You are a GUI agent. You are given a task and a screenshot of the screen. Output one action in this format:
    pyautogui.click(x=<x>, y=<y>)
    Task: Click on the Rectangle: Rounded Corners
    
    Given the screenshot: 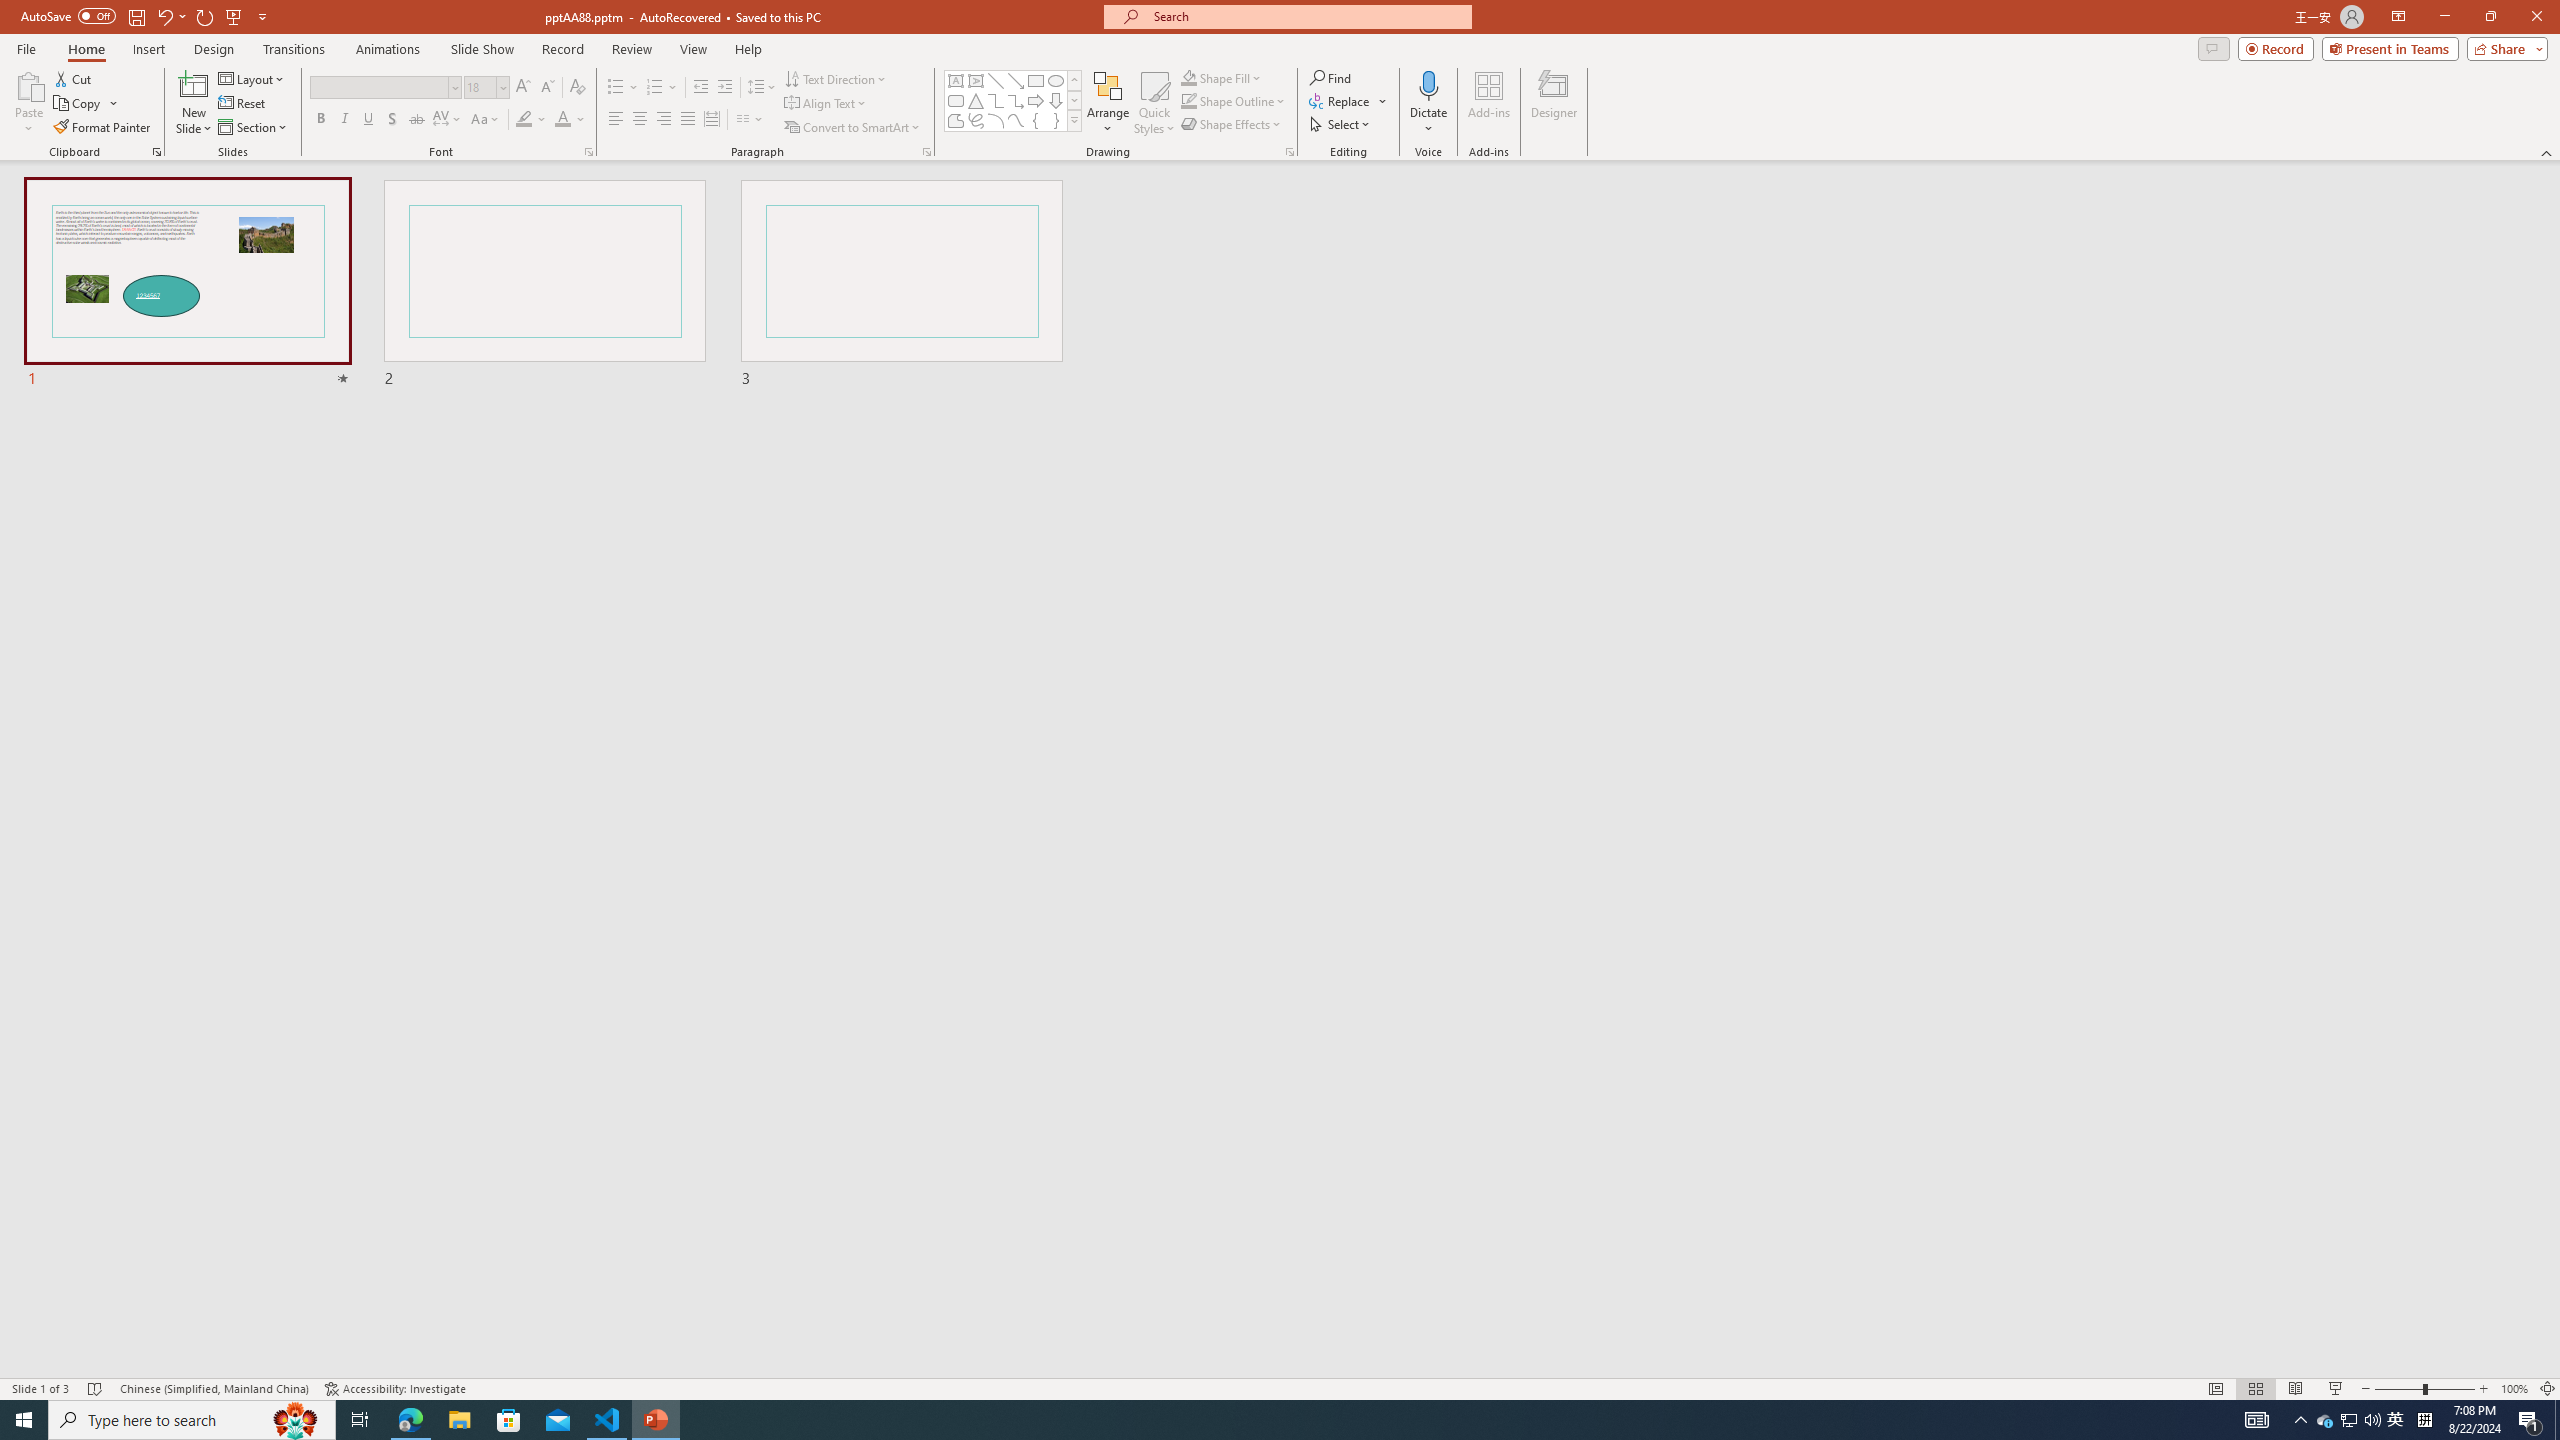 What is the action you would take?
    pyautogui.click(x=956, y=100)
    